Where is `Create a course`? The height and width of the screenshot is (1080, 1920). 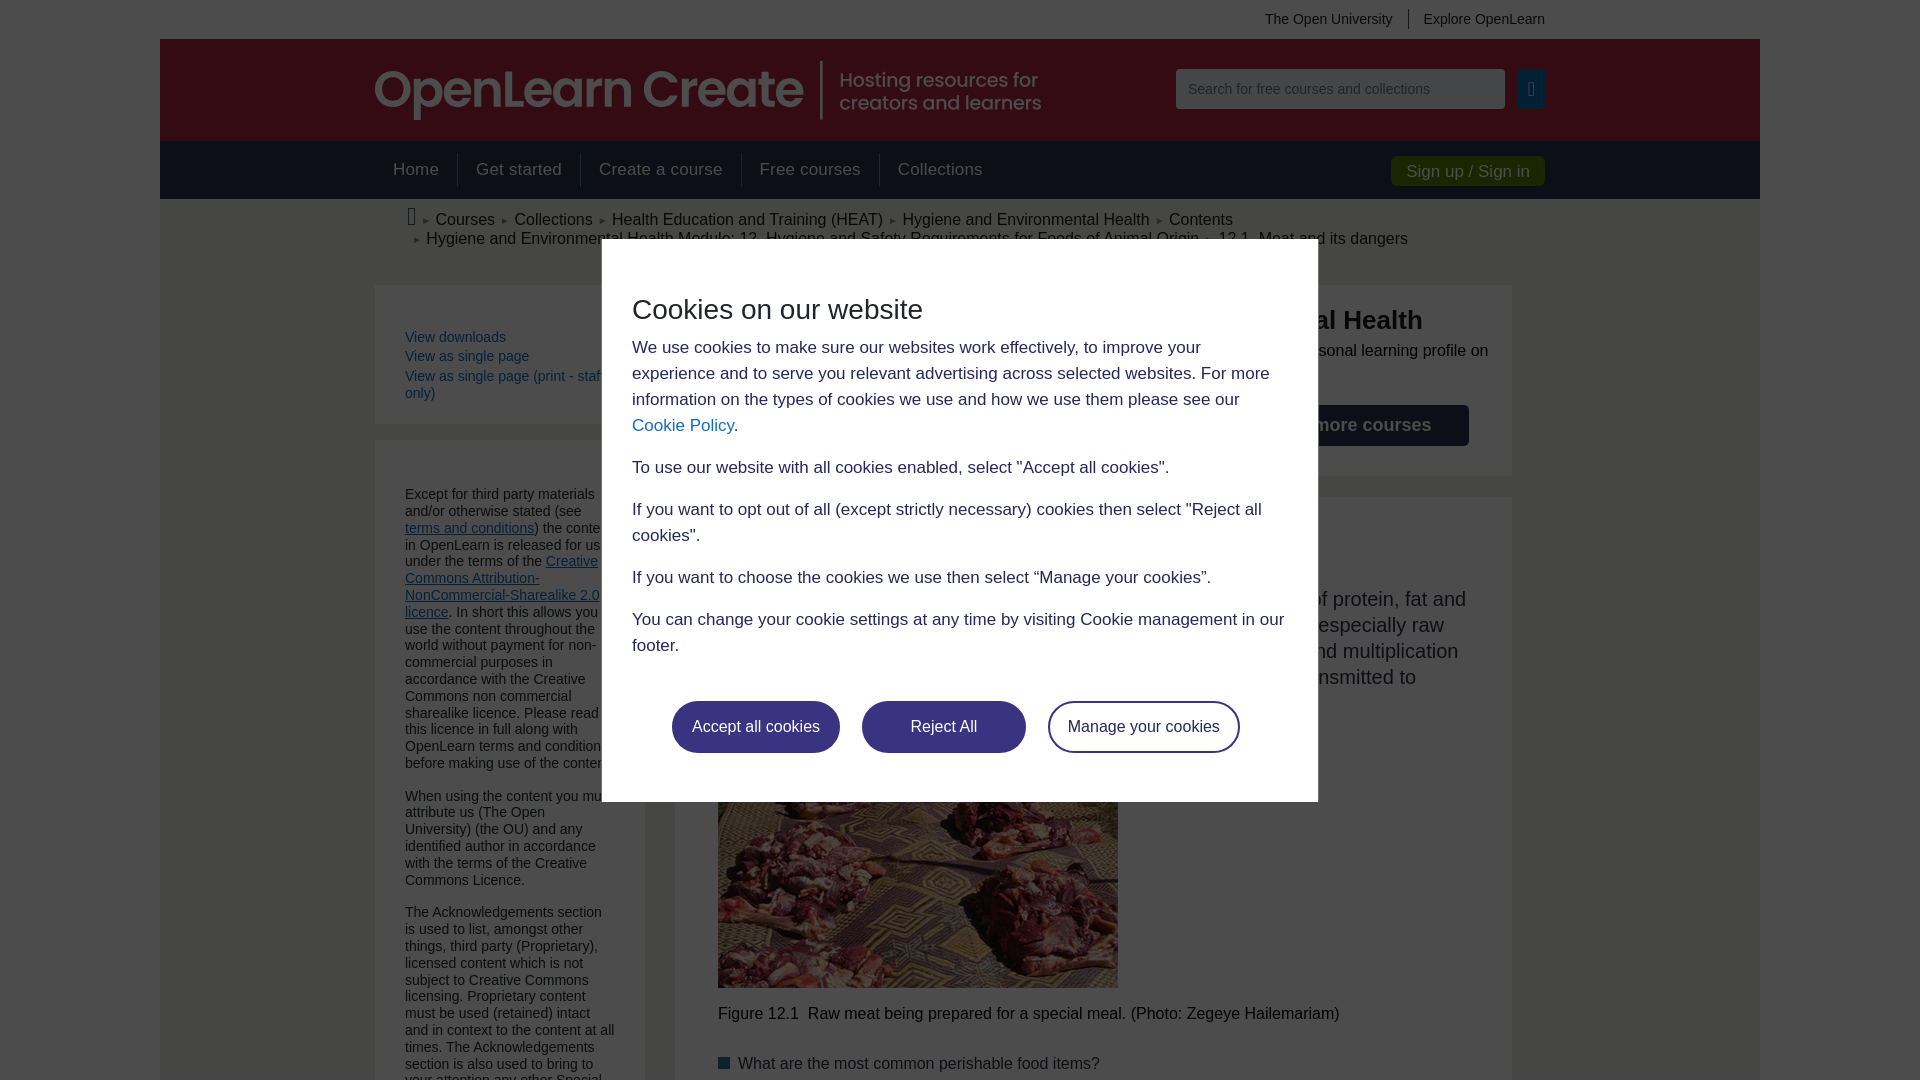
Create a course is located at coordinates (660, 170).